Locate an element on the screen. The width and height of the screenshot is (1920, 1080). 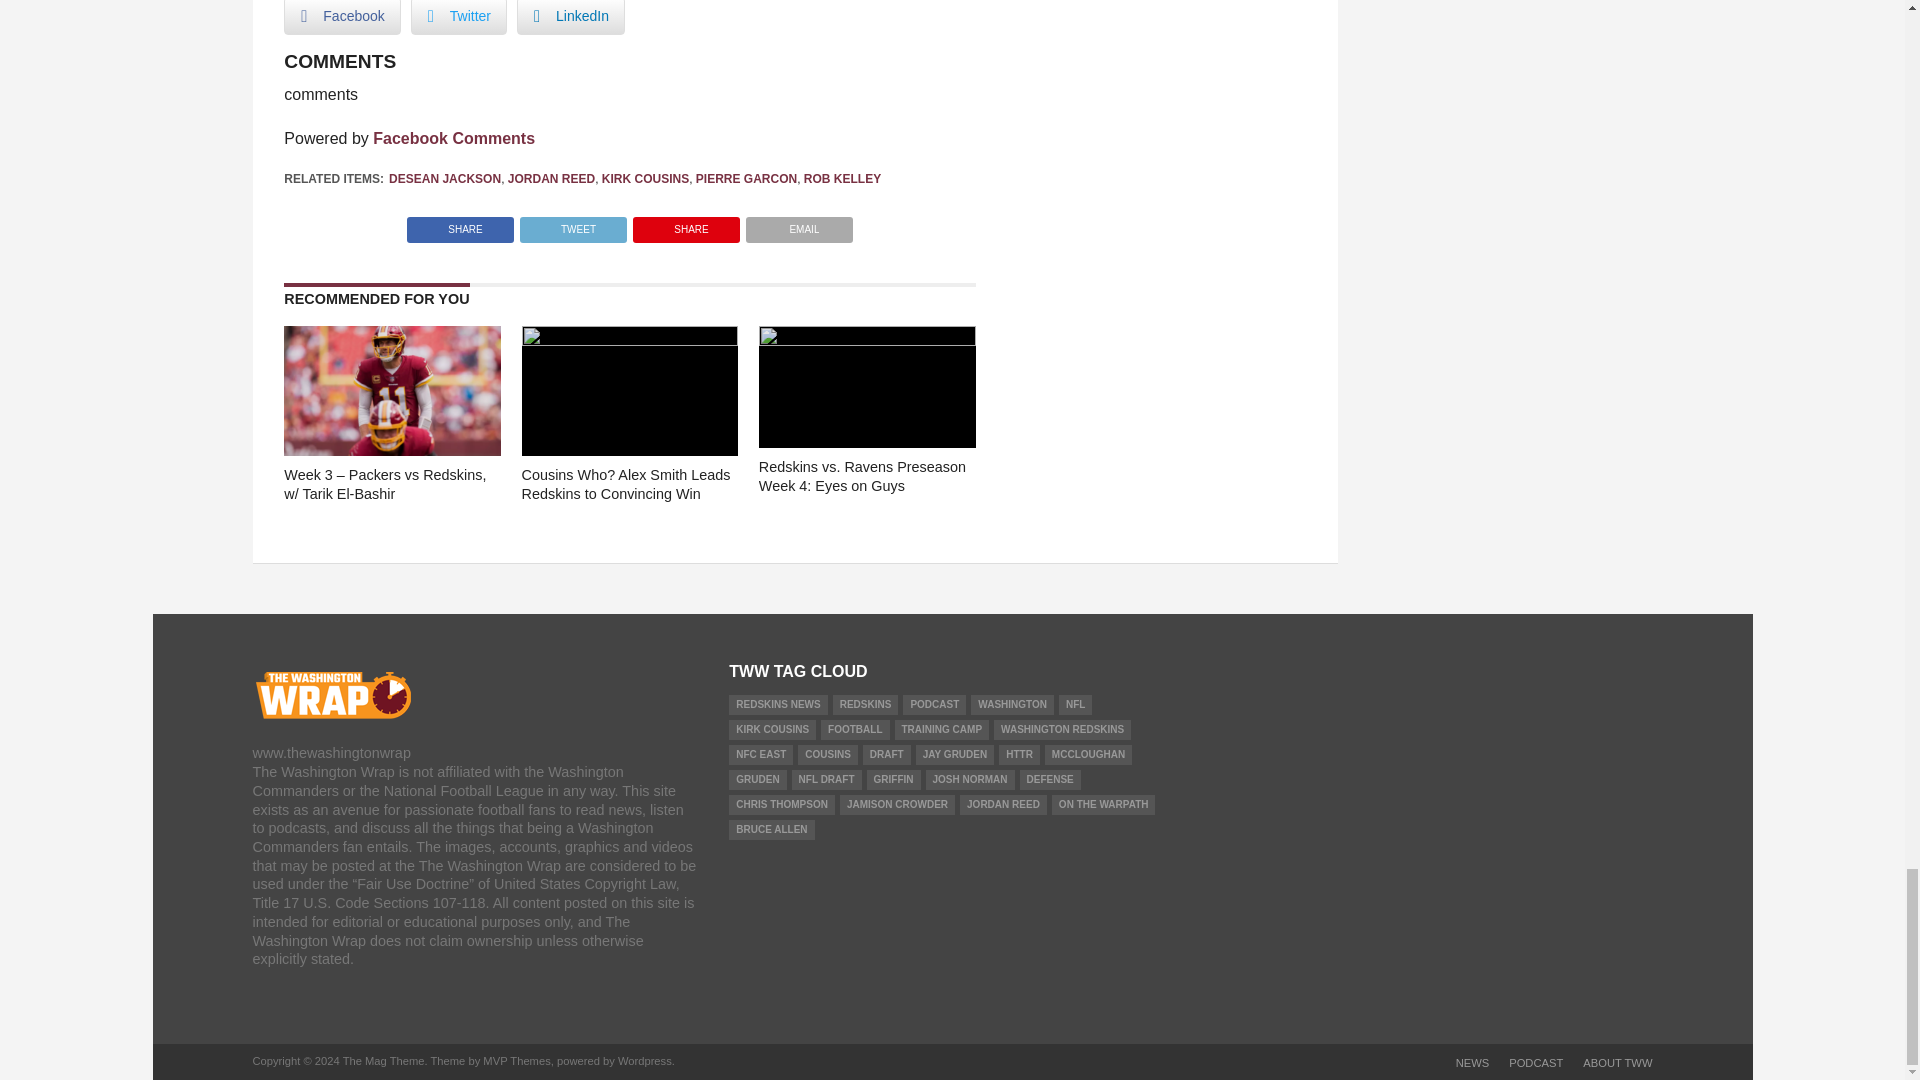
Pin This Post is located at coordinates (686, 224).